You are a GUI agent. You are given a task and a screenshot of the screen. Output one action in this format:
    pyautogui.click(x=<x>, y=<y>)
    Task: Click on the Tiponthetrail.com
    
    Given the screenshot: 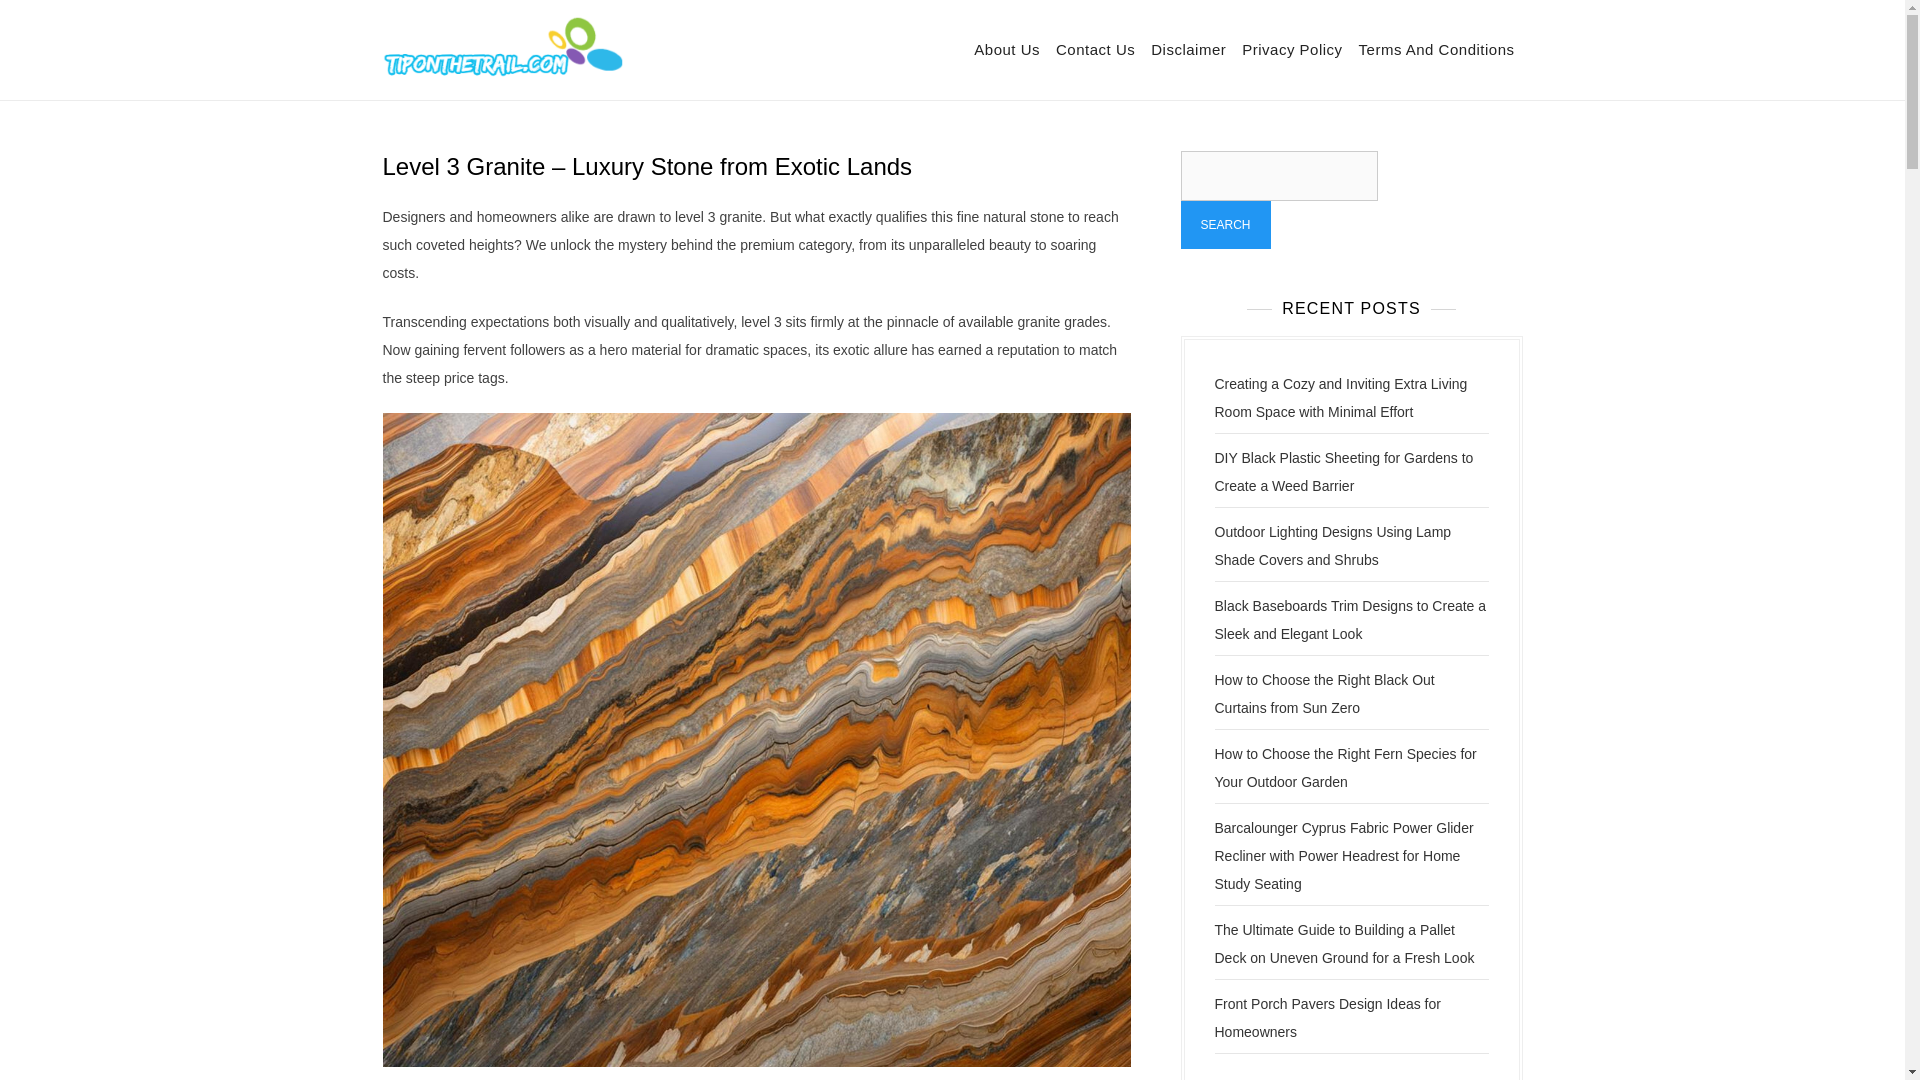 What is the action you would take?
    pyautogui.click(x=736, y=63)
    